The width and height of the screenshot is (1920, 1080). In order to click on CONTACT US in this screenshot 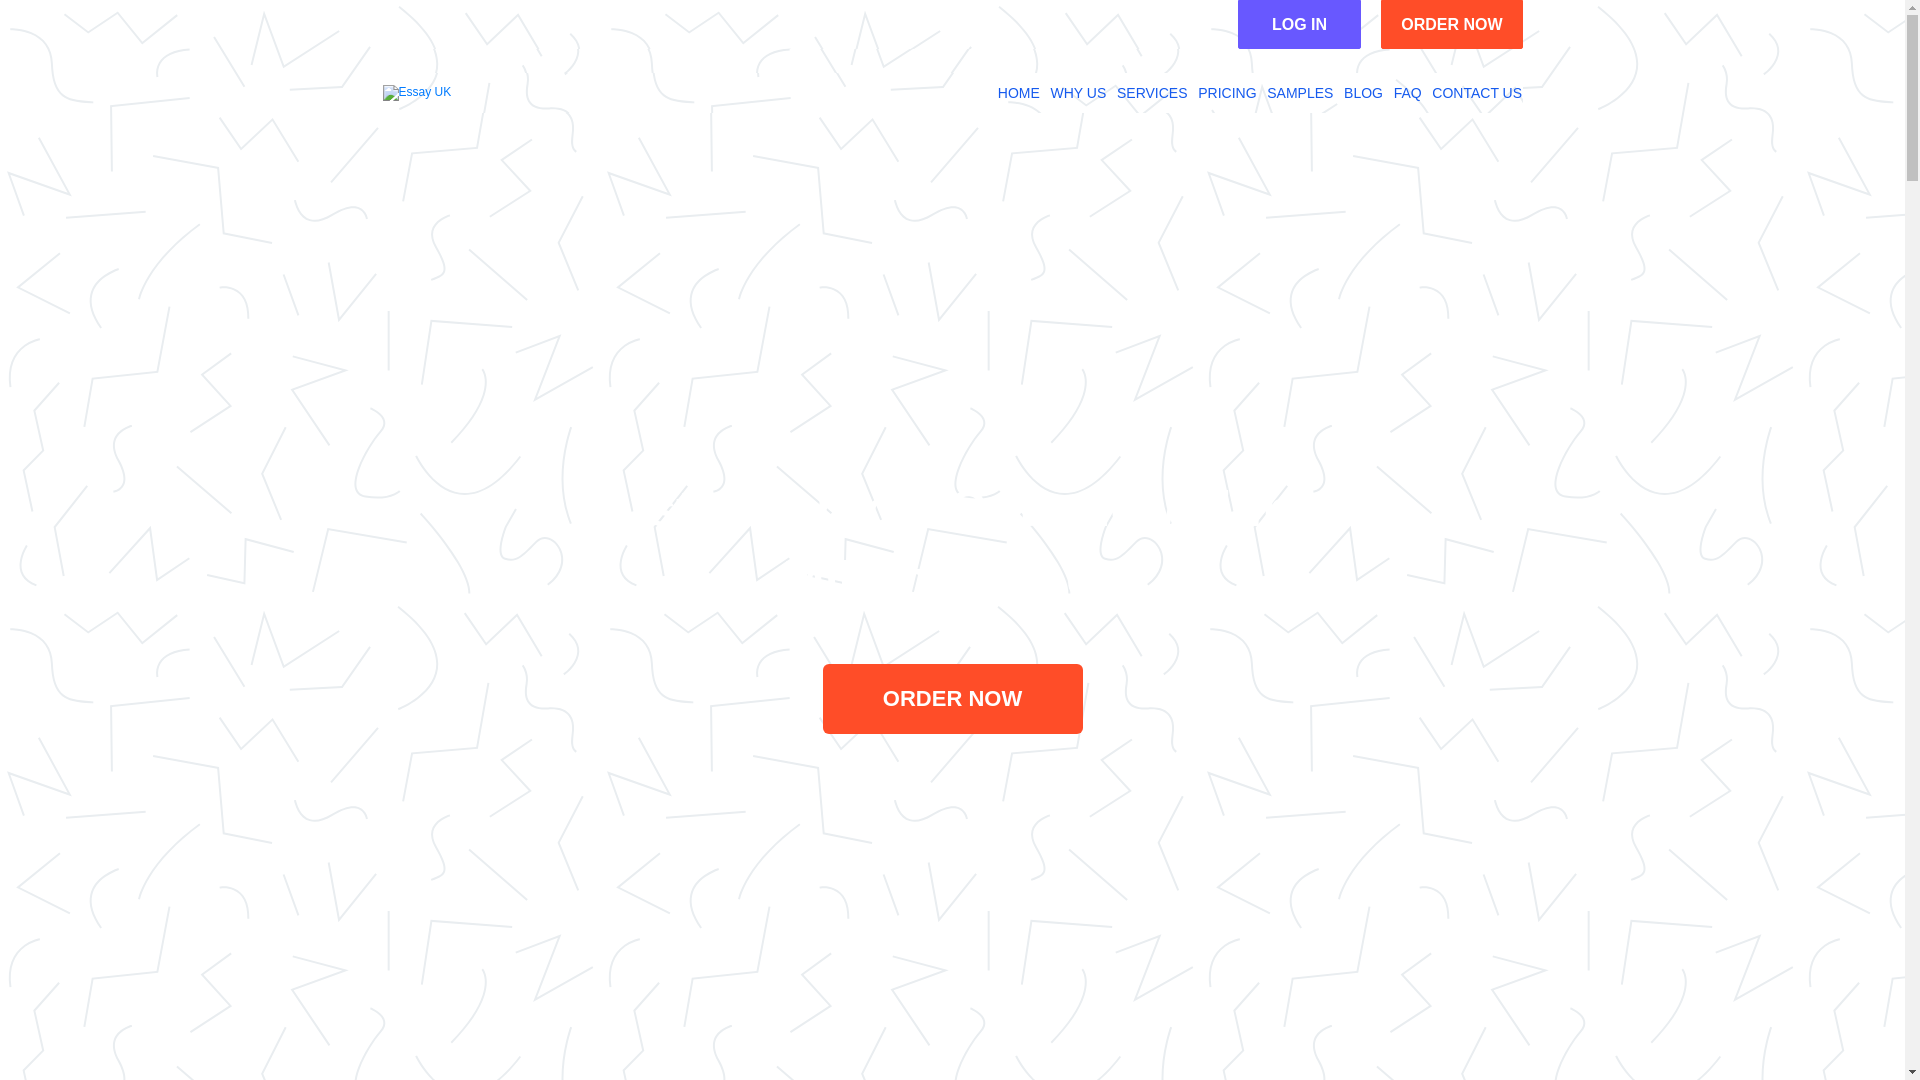, I will do `click(1477, 93)`.